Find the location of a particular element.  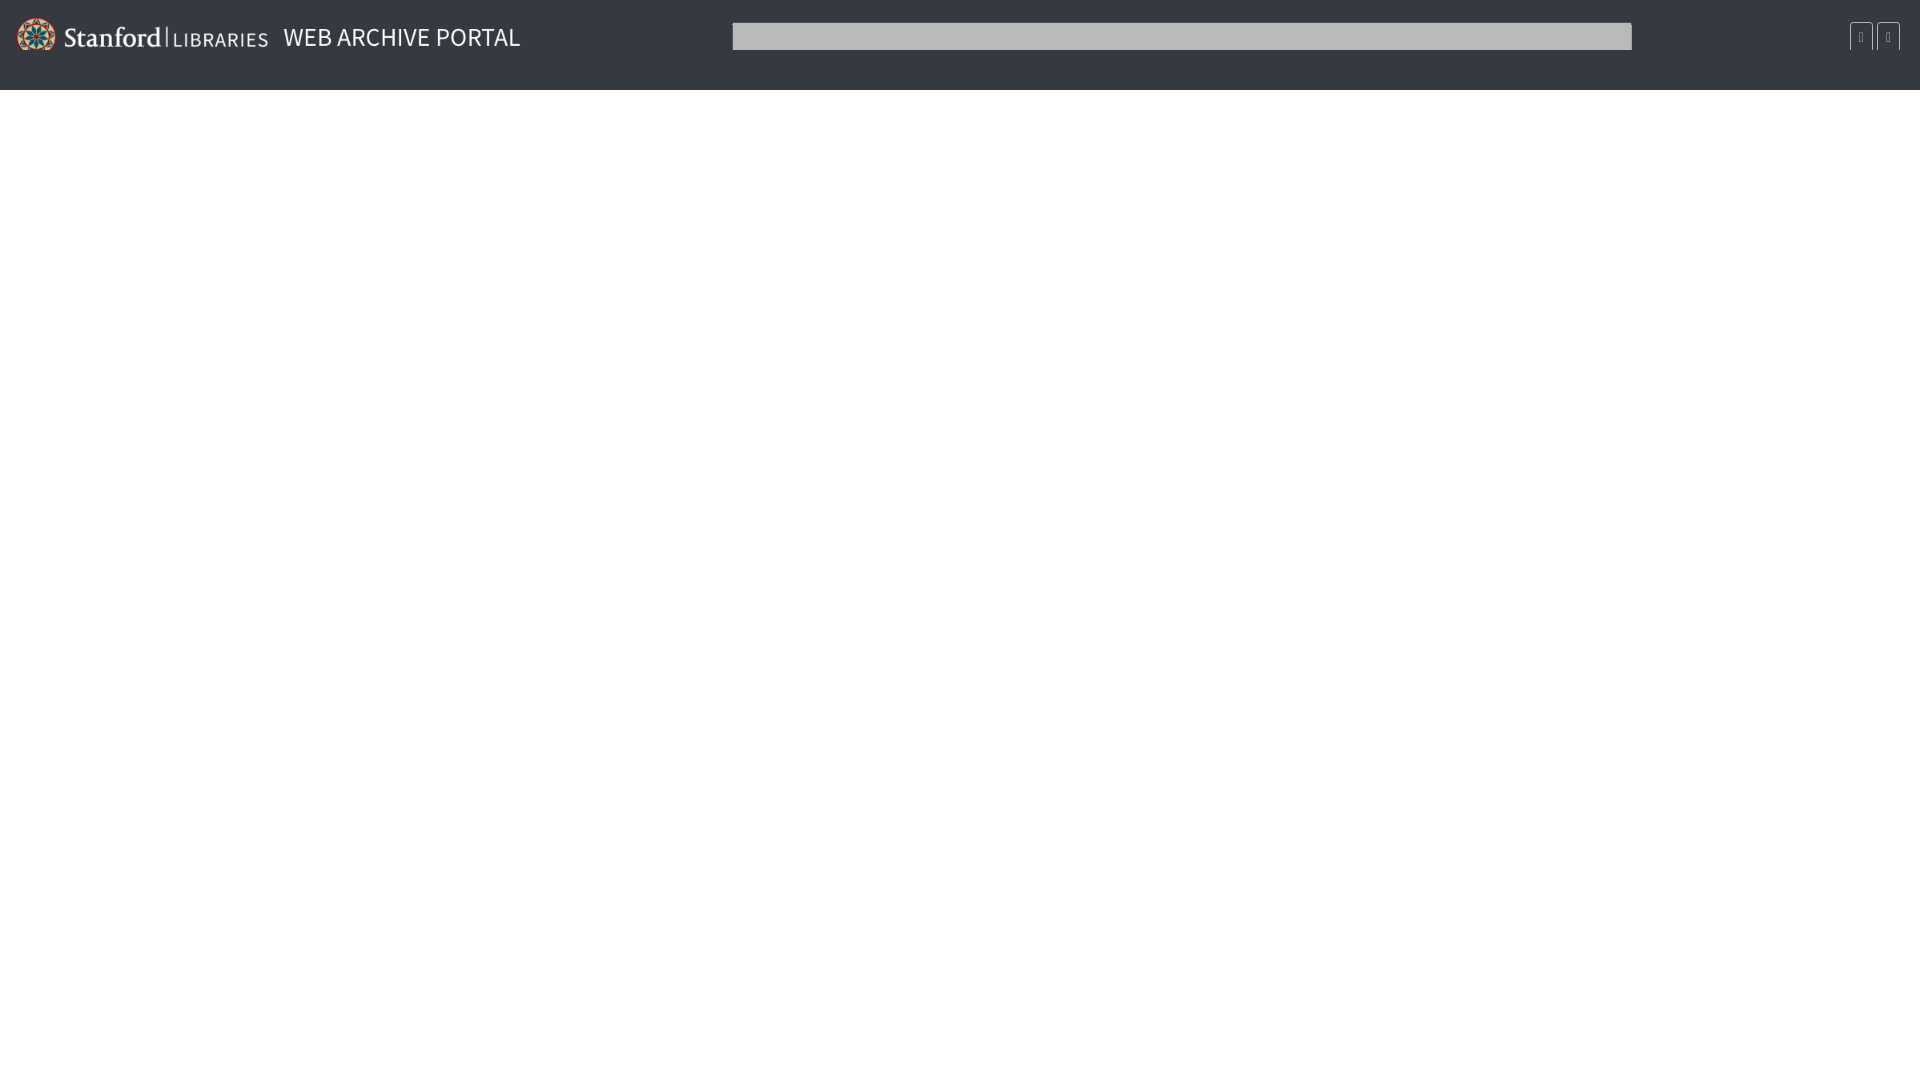

Show calendar is located at coordinates (1862, 36).